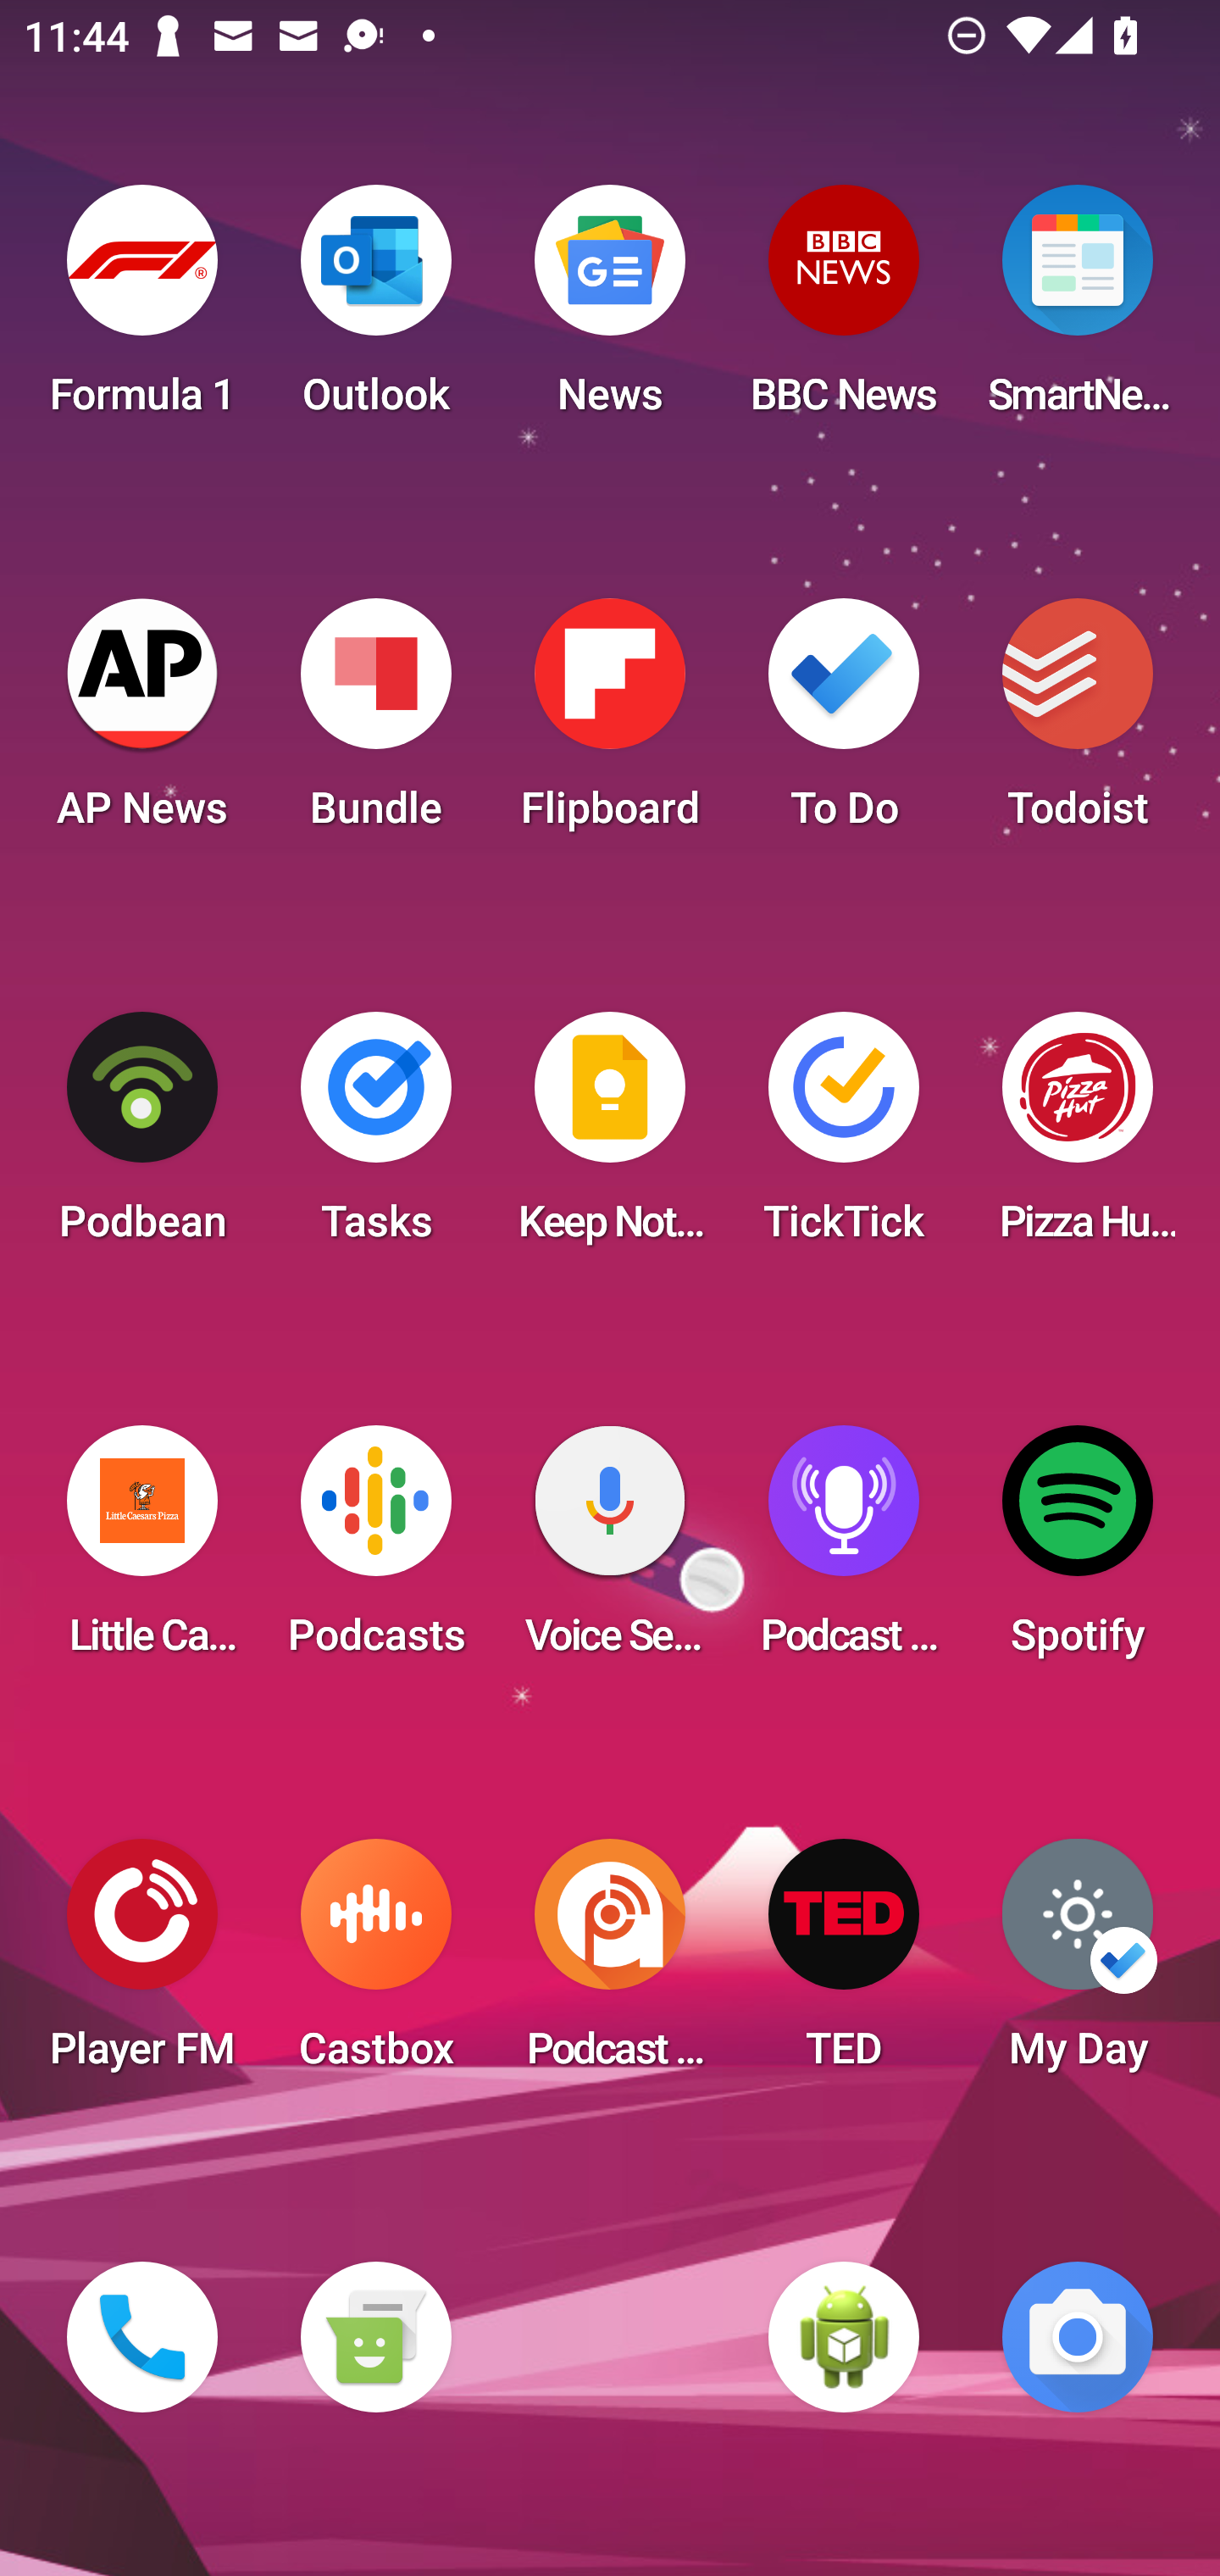 The image size is (1220, 2576). Describe the element at coordinates (1078, 1964) in the screenshot. I see `My Day` at that location.